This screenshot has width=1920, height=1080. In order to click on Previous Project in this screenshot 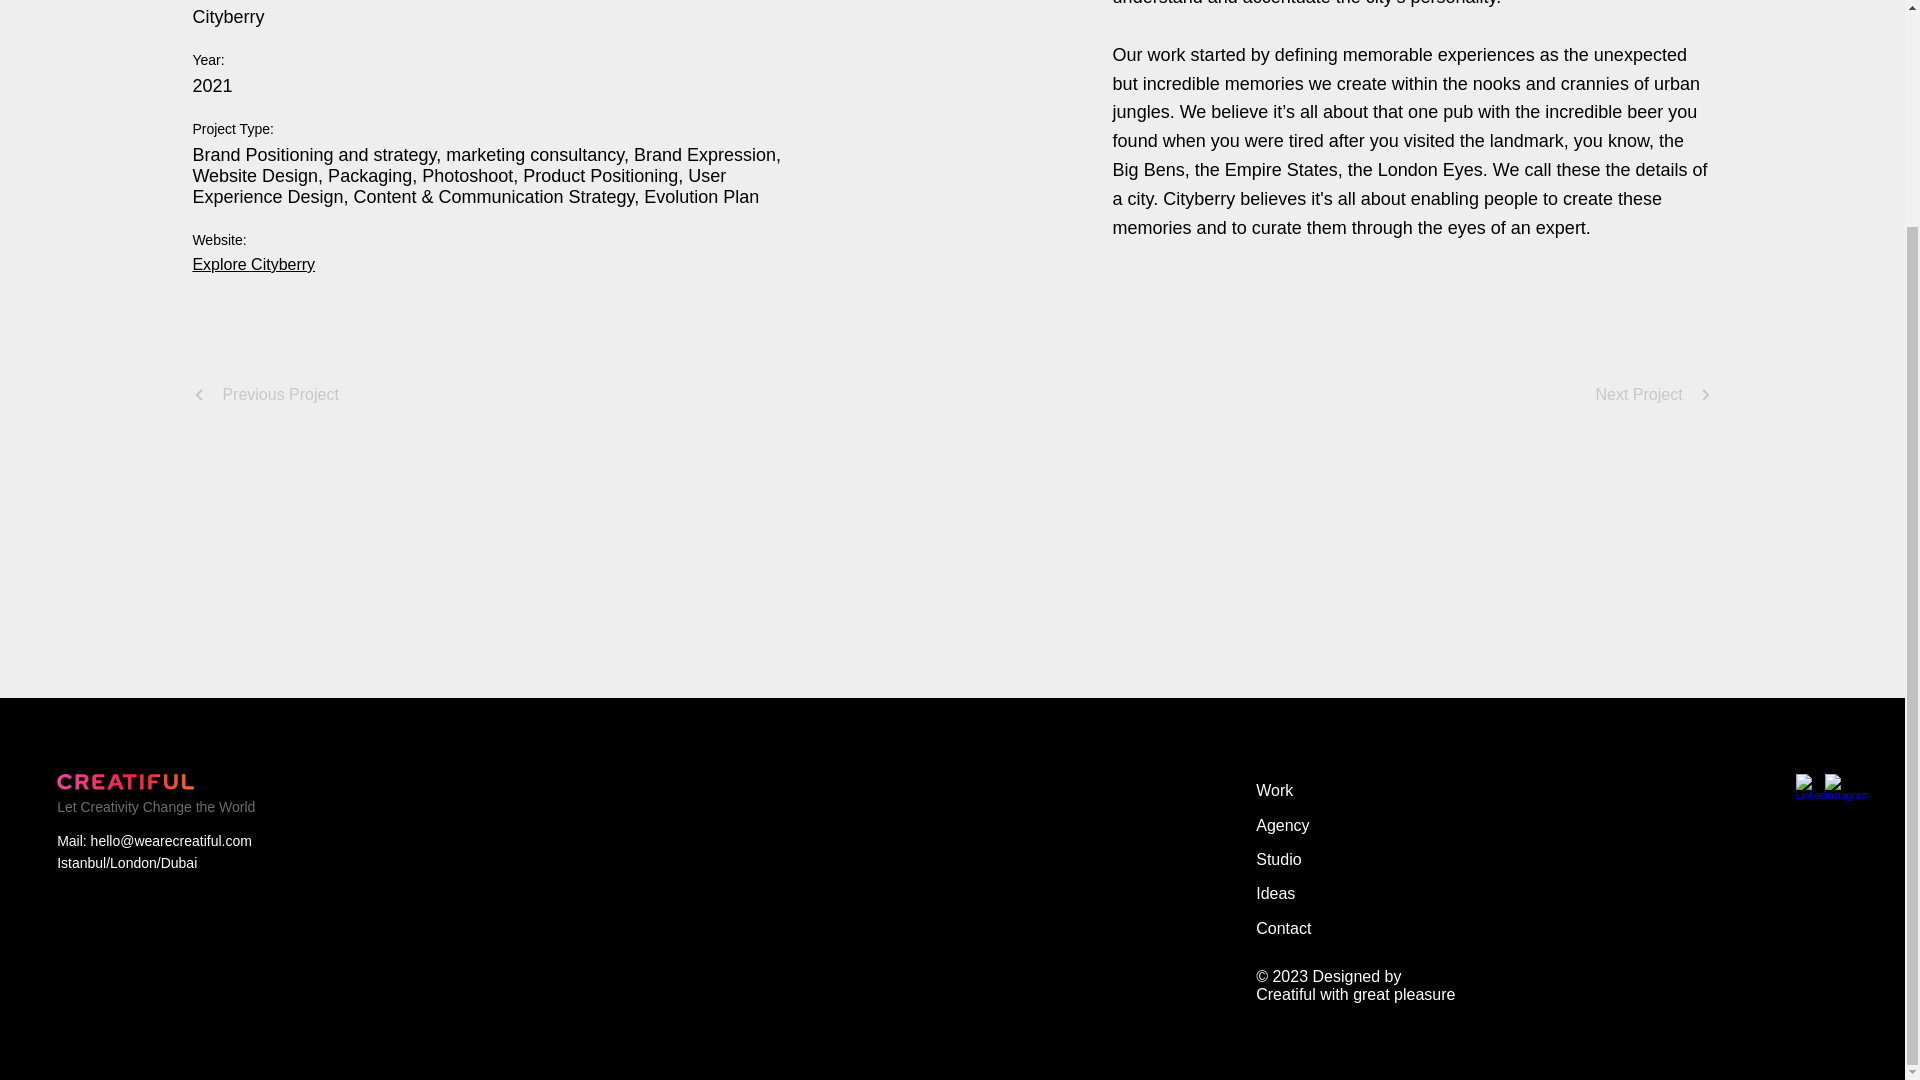, I will do `click(266, 394)`.